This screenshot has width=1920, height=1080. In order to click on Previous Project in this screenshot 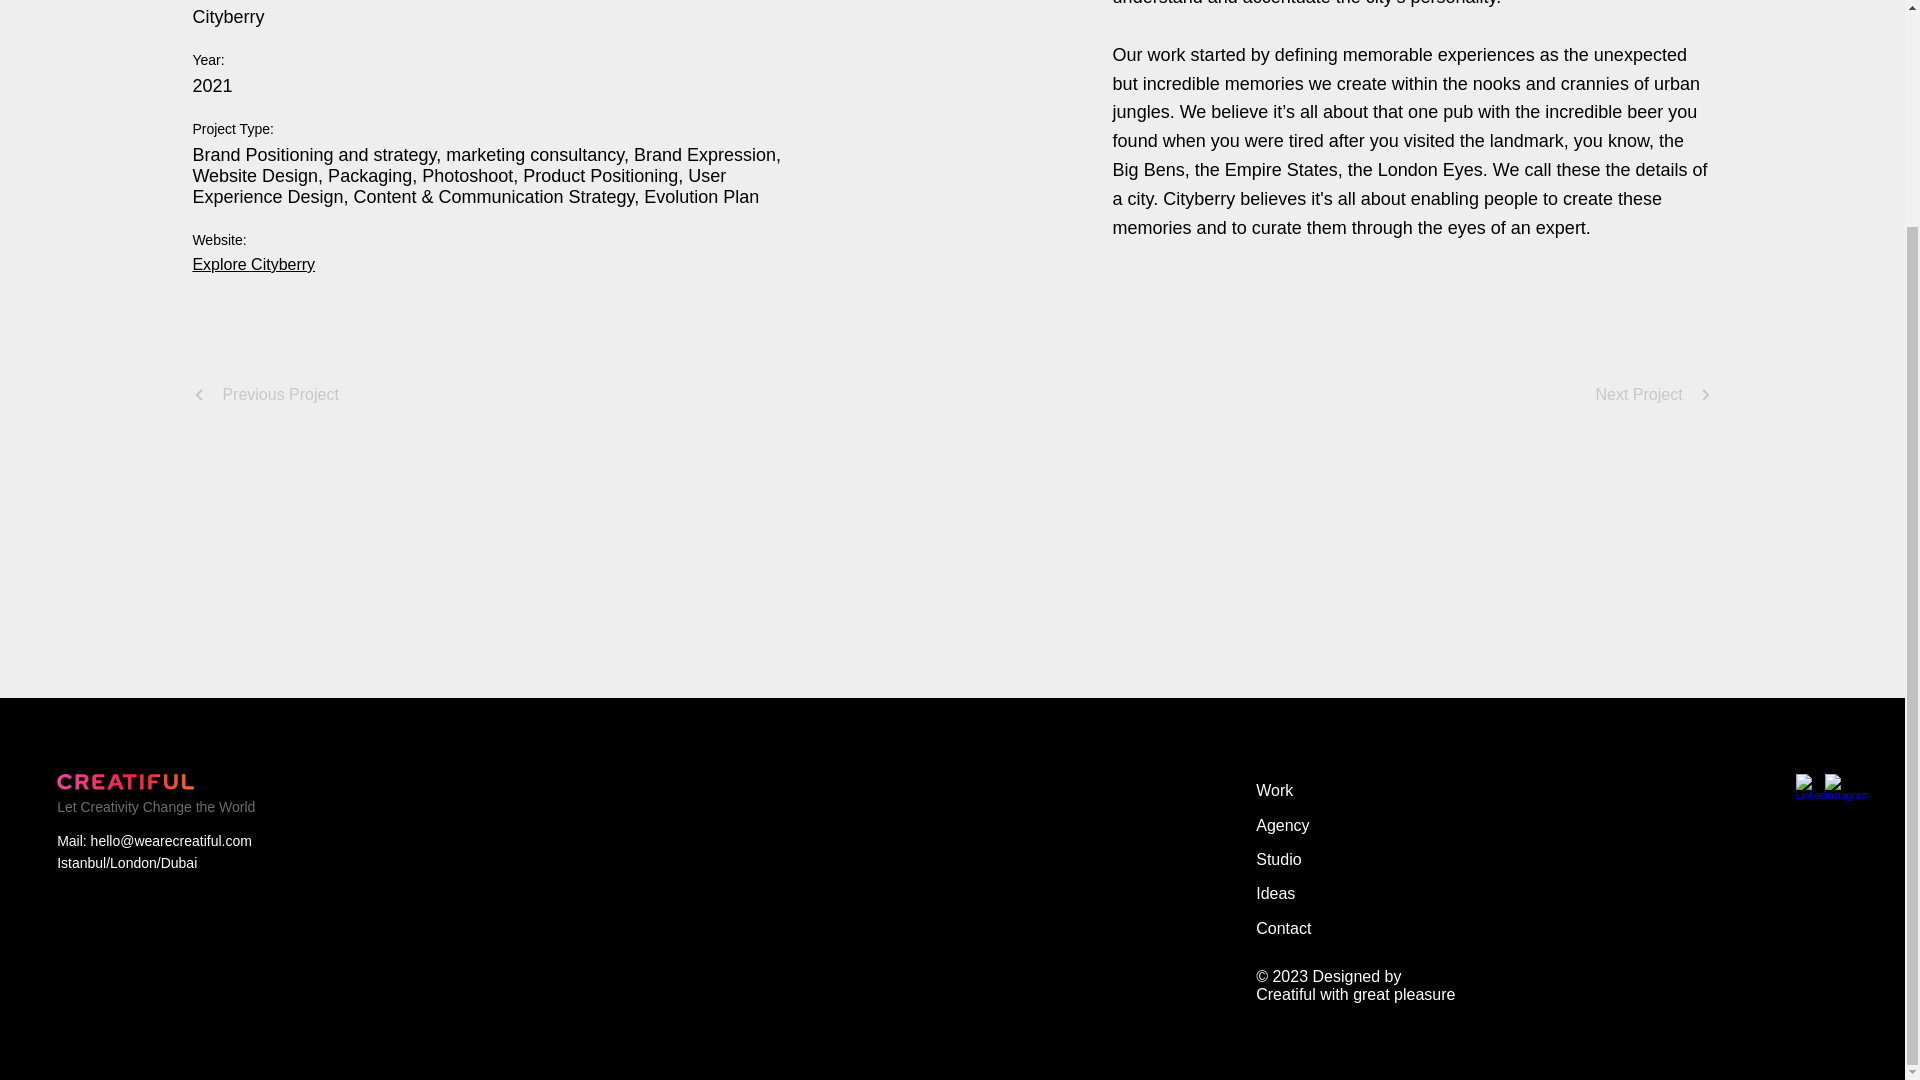, I will do `click(266, 394)`.